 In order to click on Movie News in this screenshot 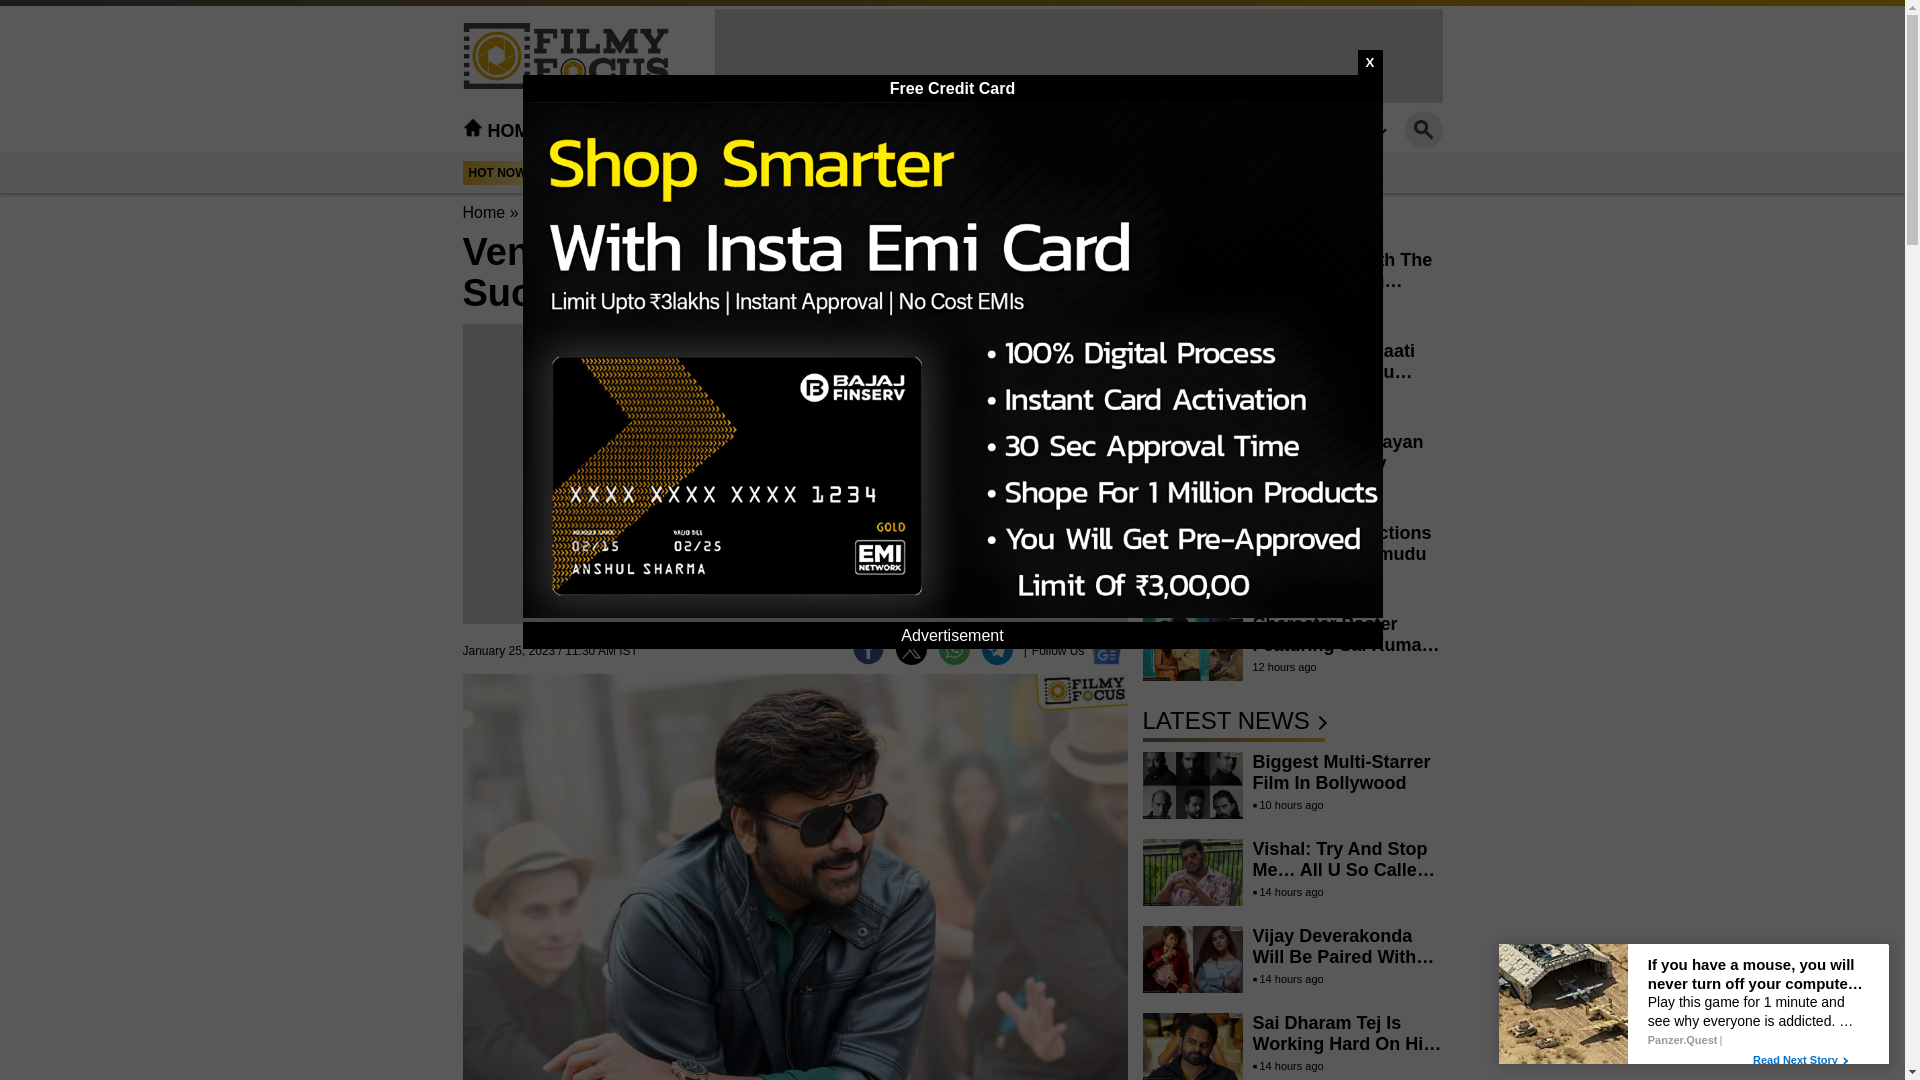, I will do `click(566, 212)`.